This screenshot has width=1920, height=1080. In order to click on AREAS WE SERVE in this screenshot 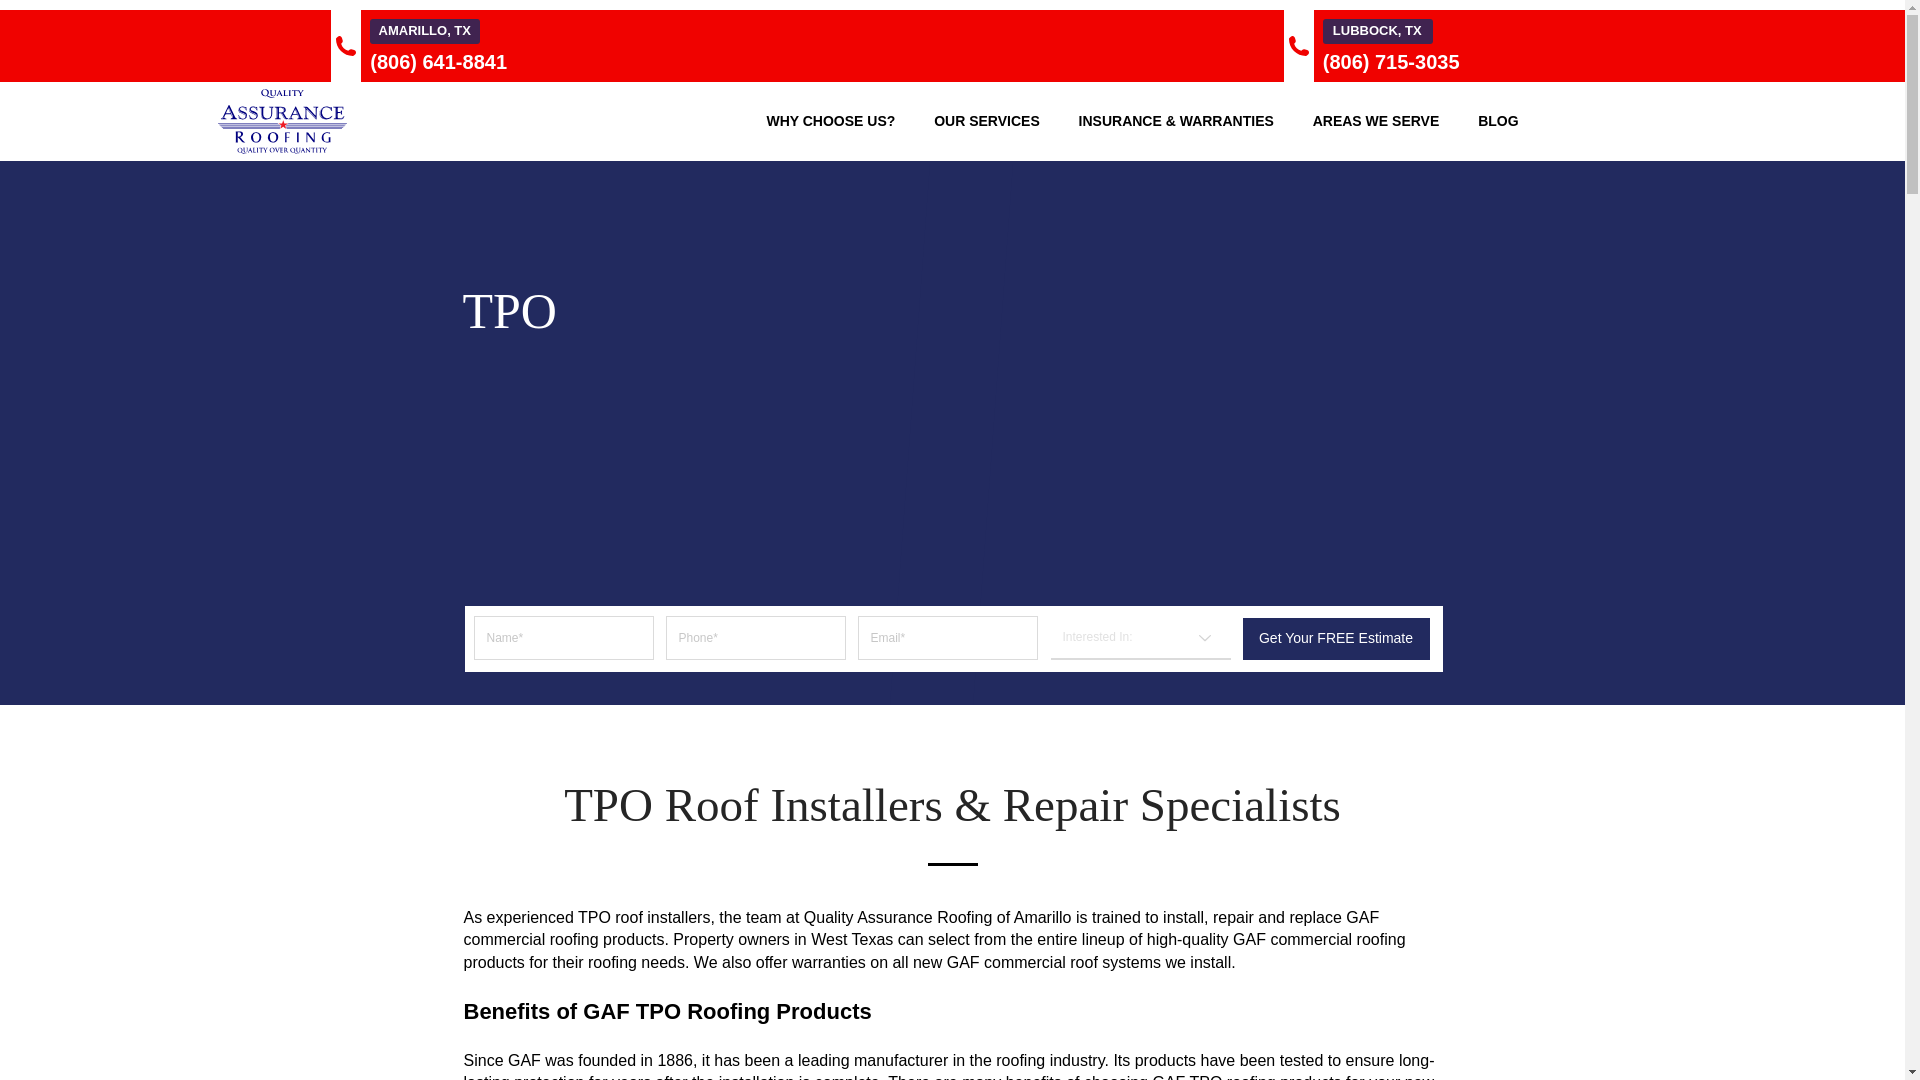, I will do `click(1375, 120)`.